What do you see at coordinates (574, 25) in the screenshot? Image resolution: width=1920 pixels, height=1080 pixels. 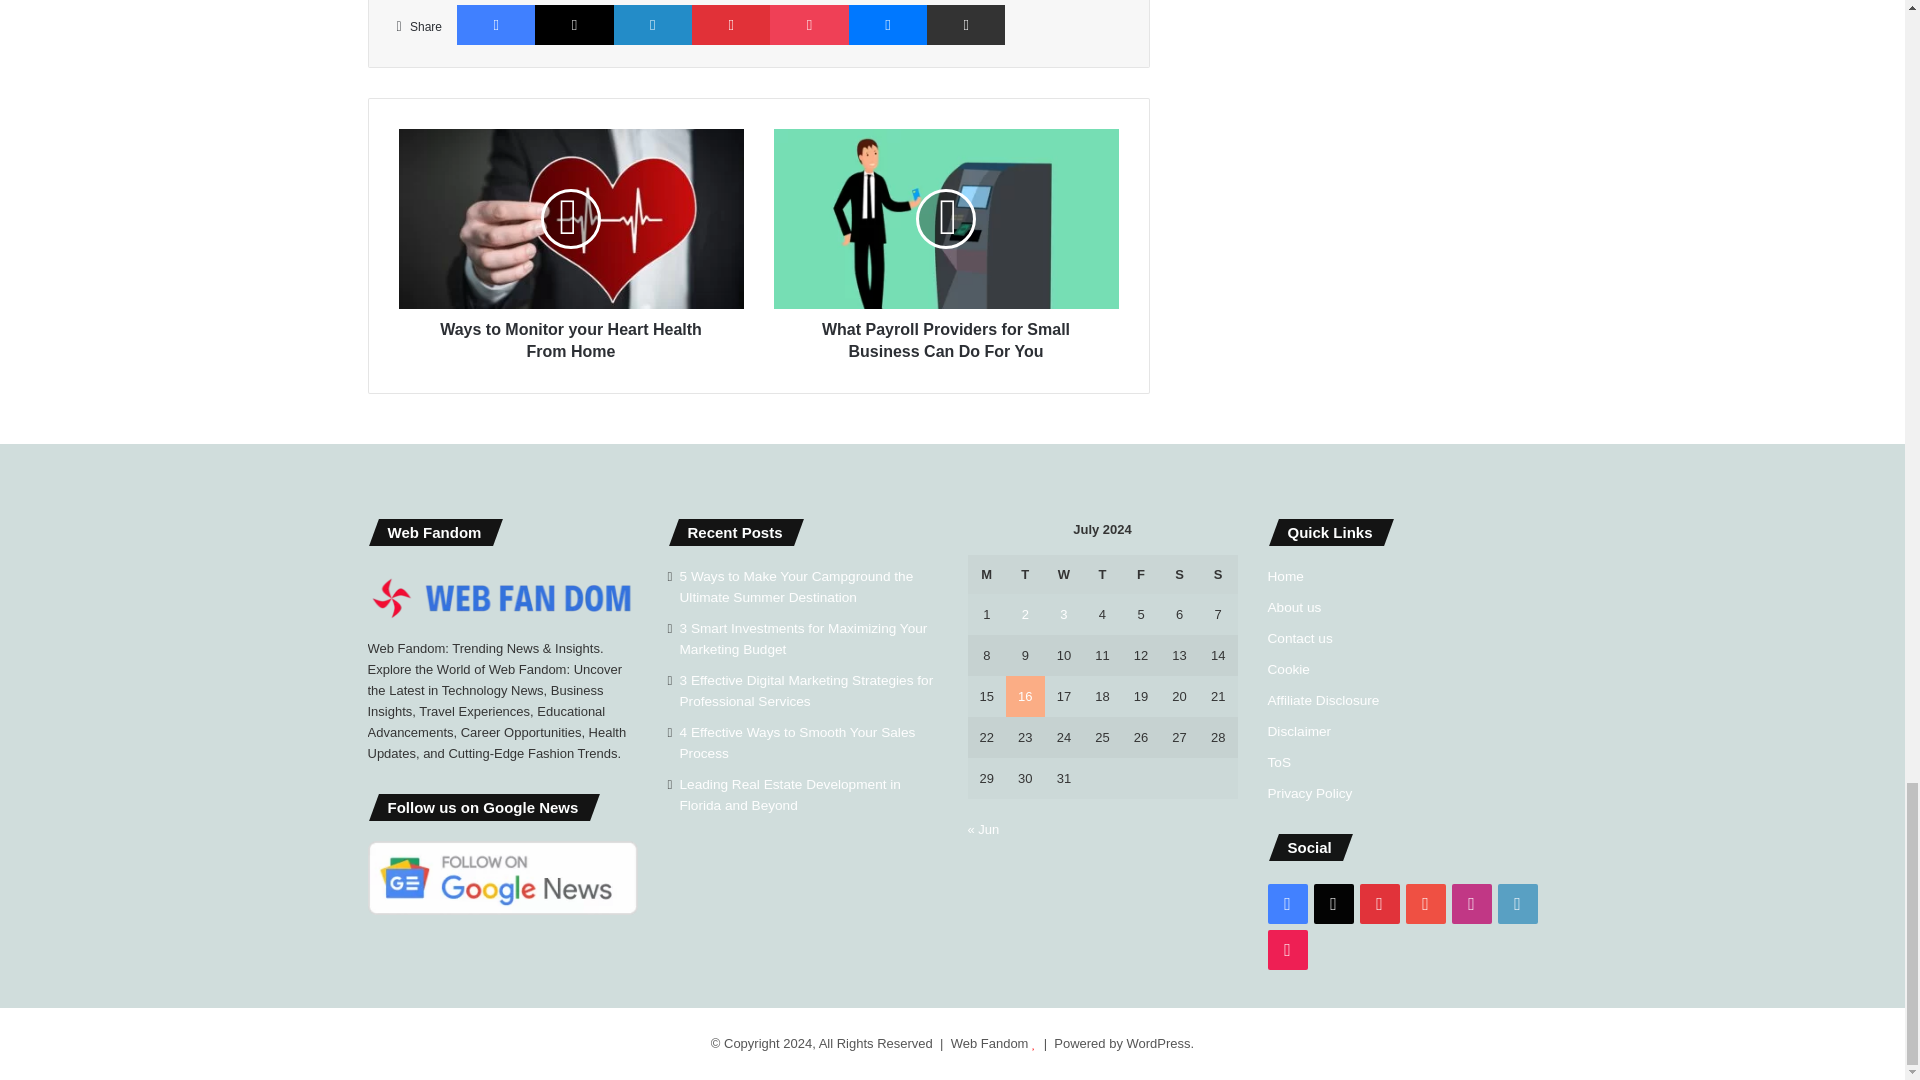 I see `X` at bounding box center [574, 25].